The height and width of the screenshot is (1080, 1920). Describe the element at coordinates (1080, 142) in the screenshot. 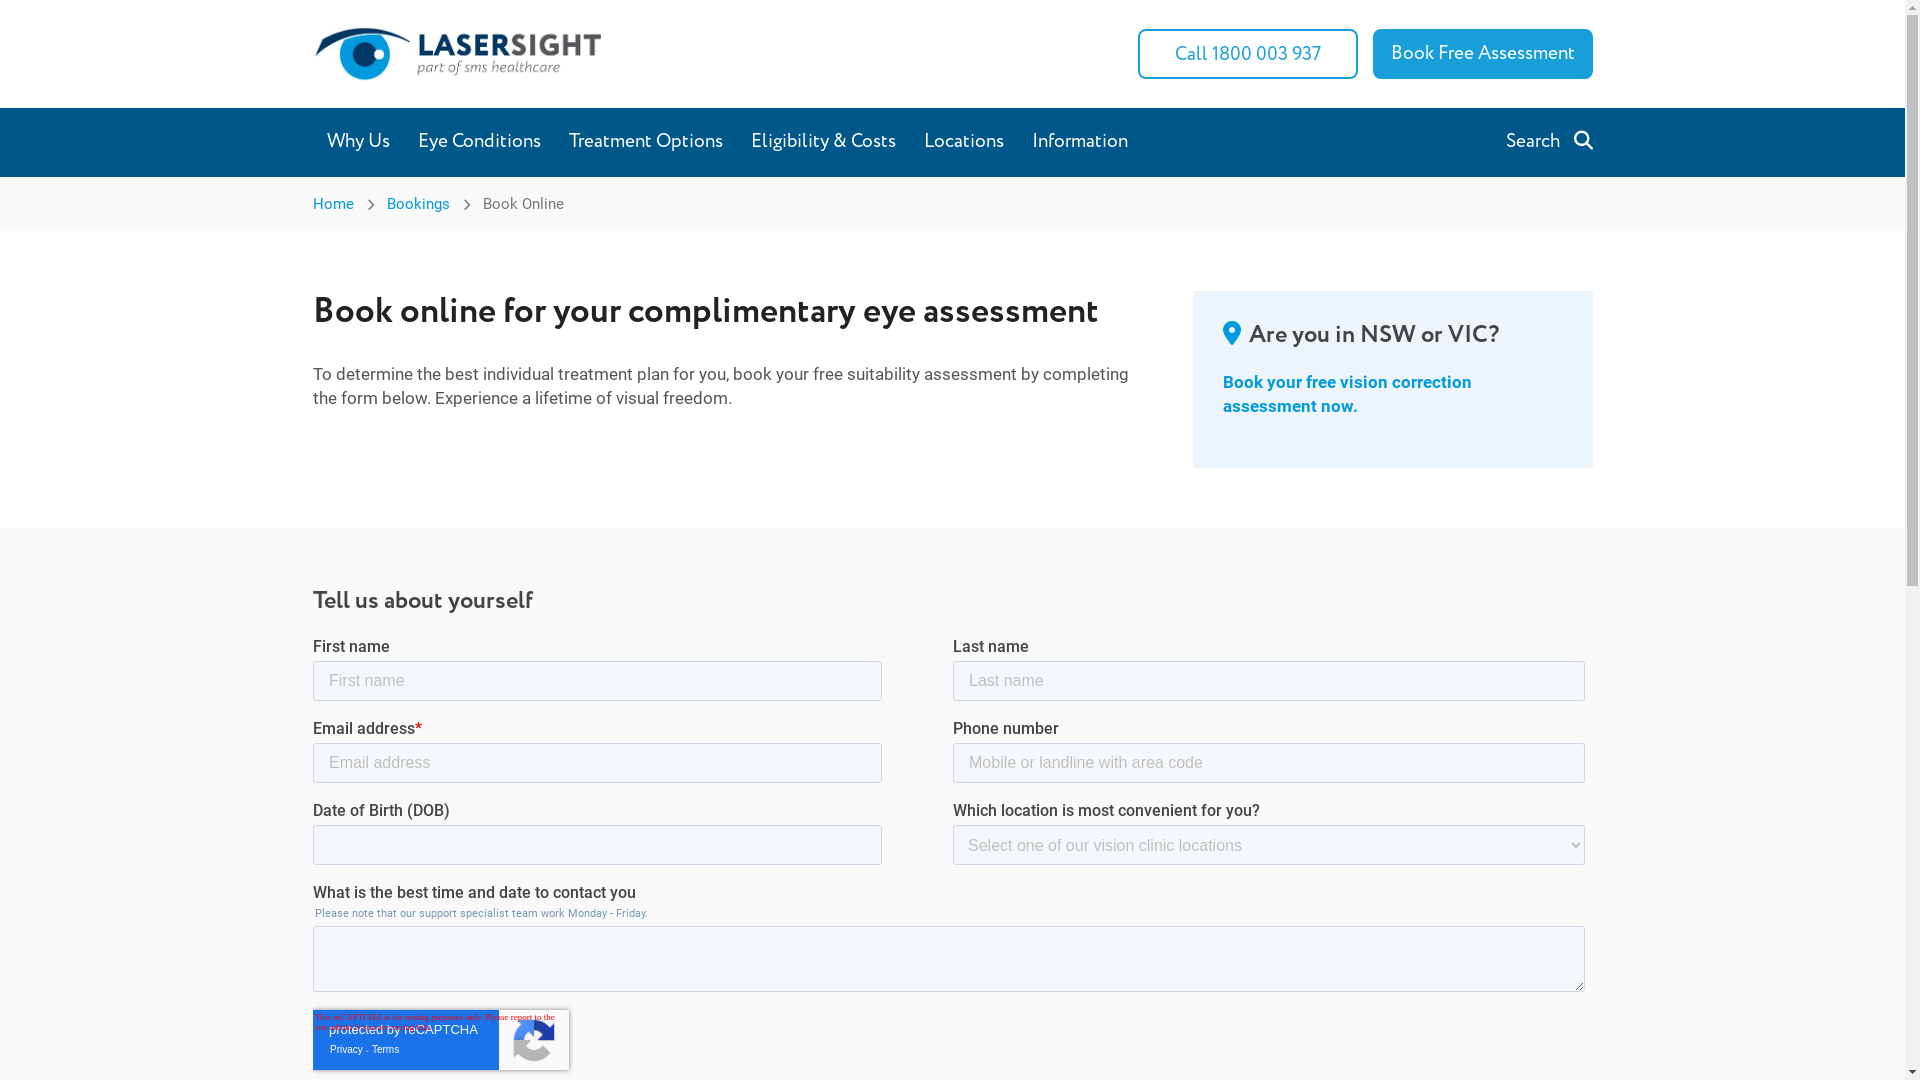

I see `Information` at that location.